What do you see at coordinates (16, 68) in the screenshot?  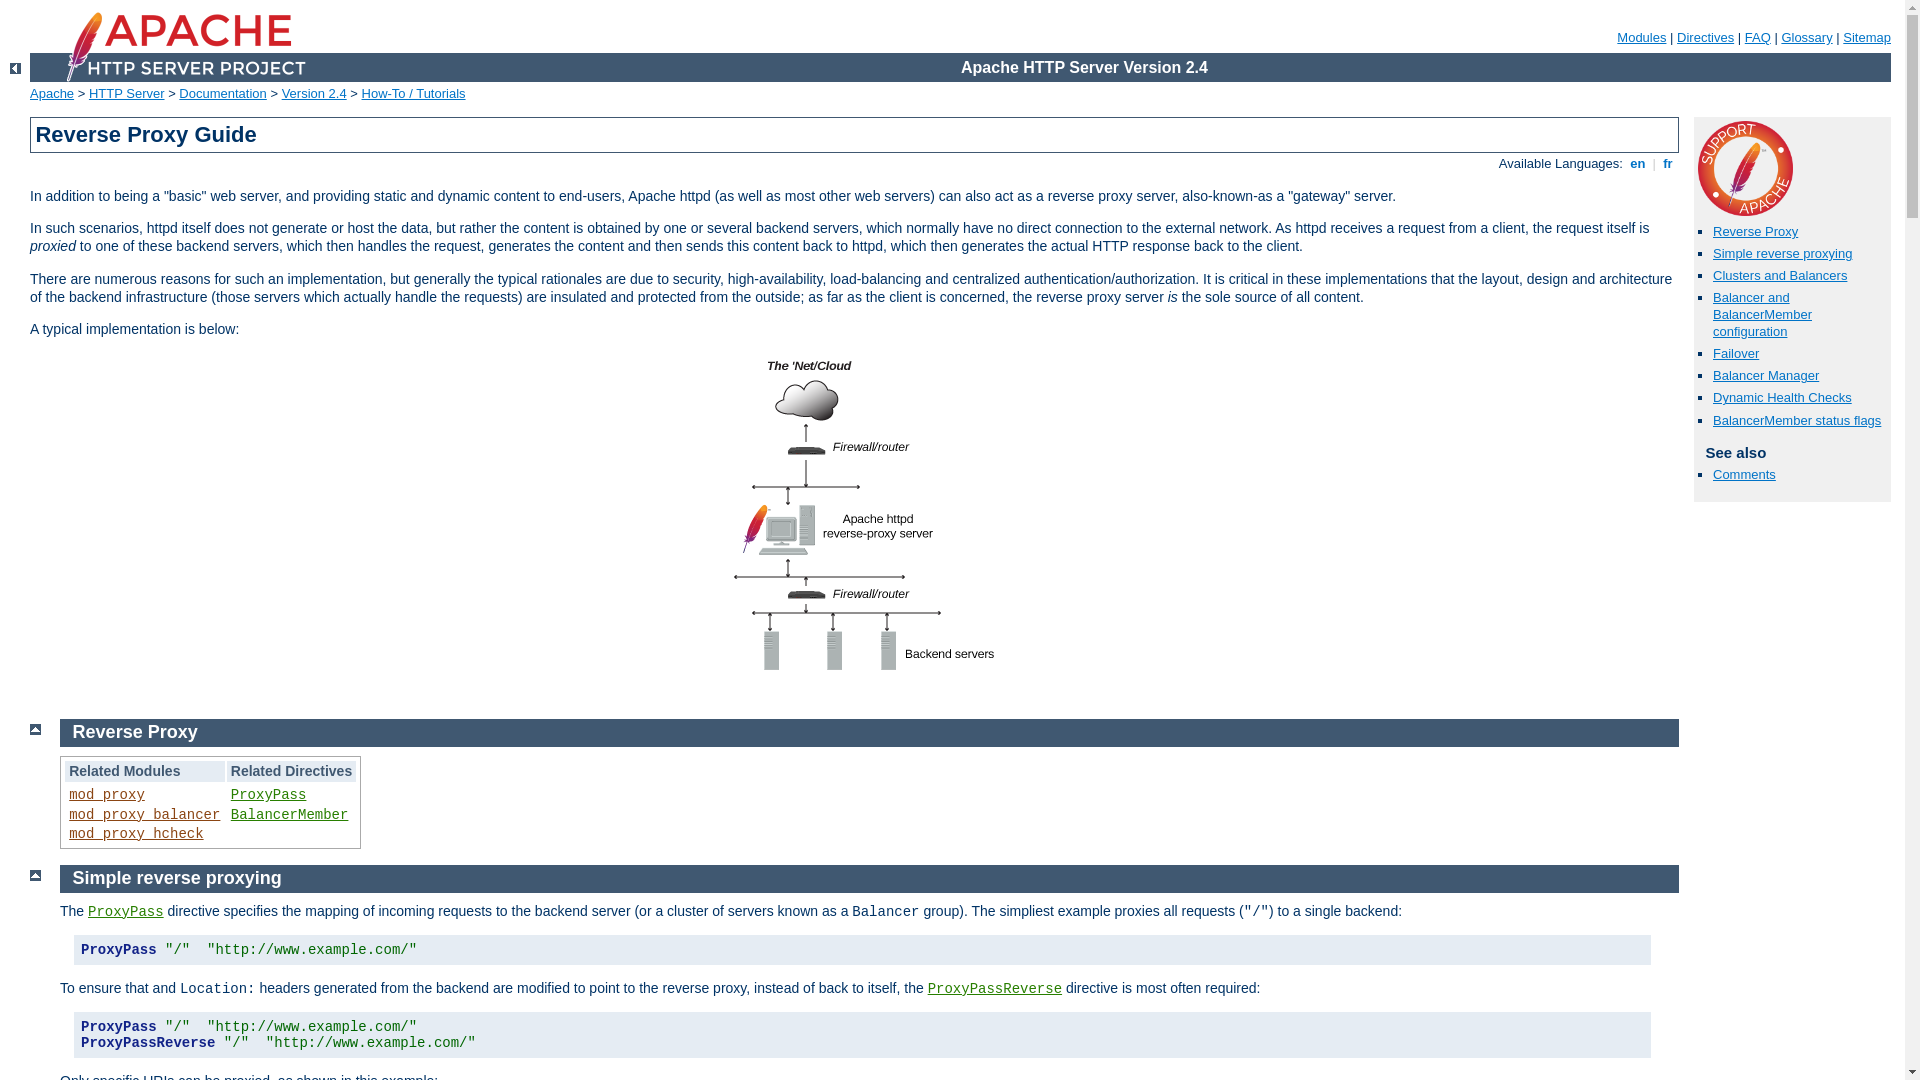 I see `<-` at bounding box center [16, 68].